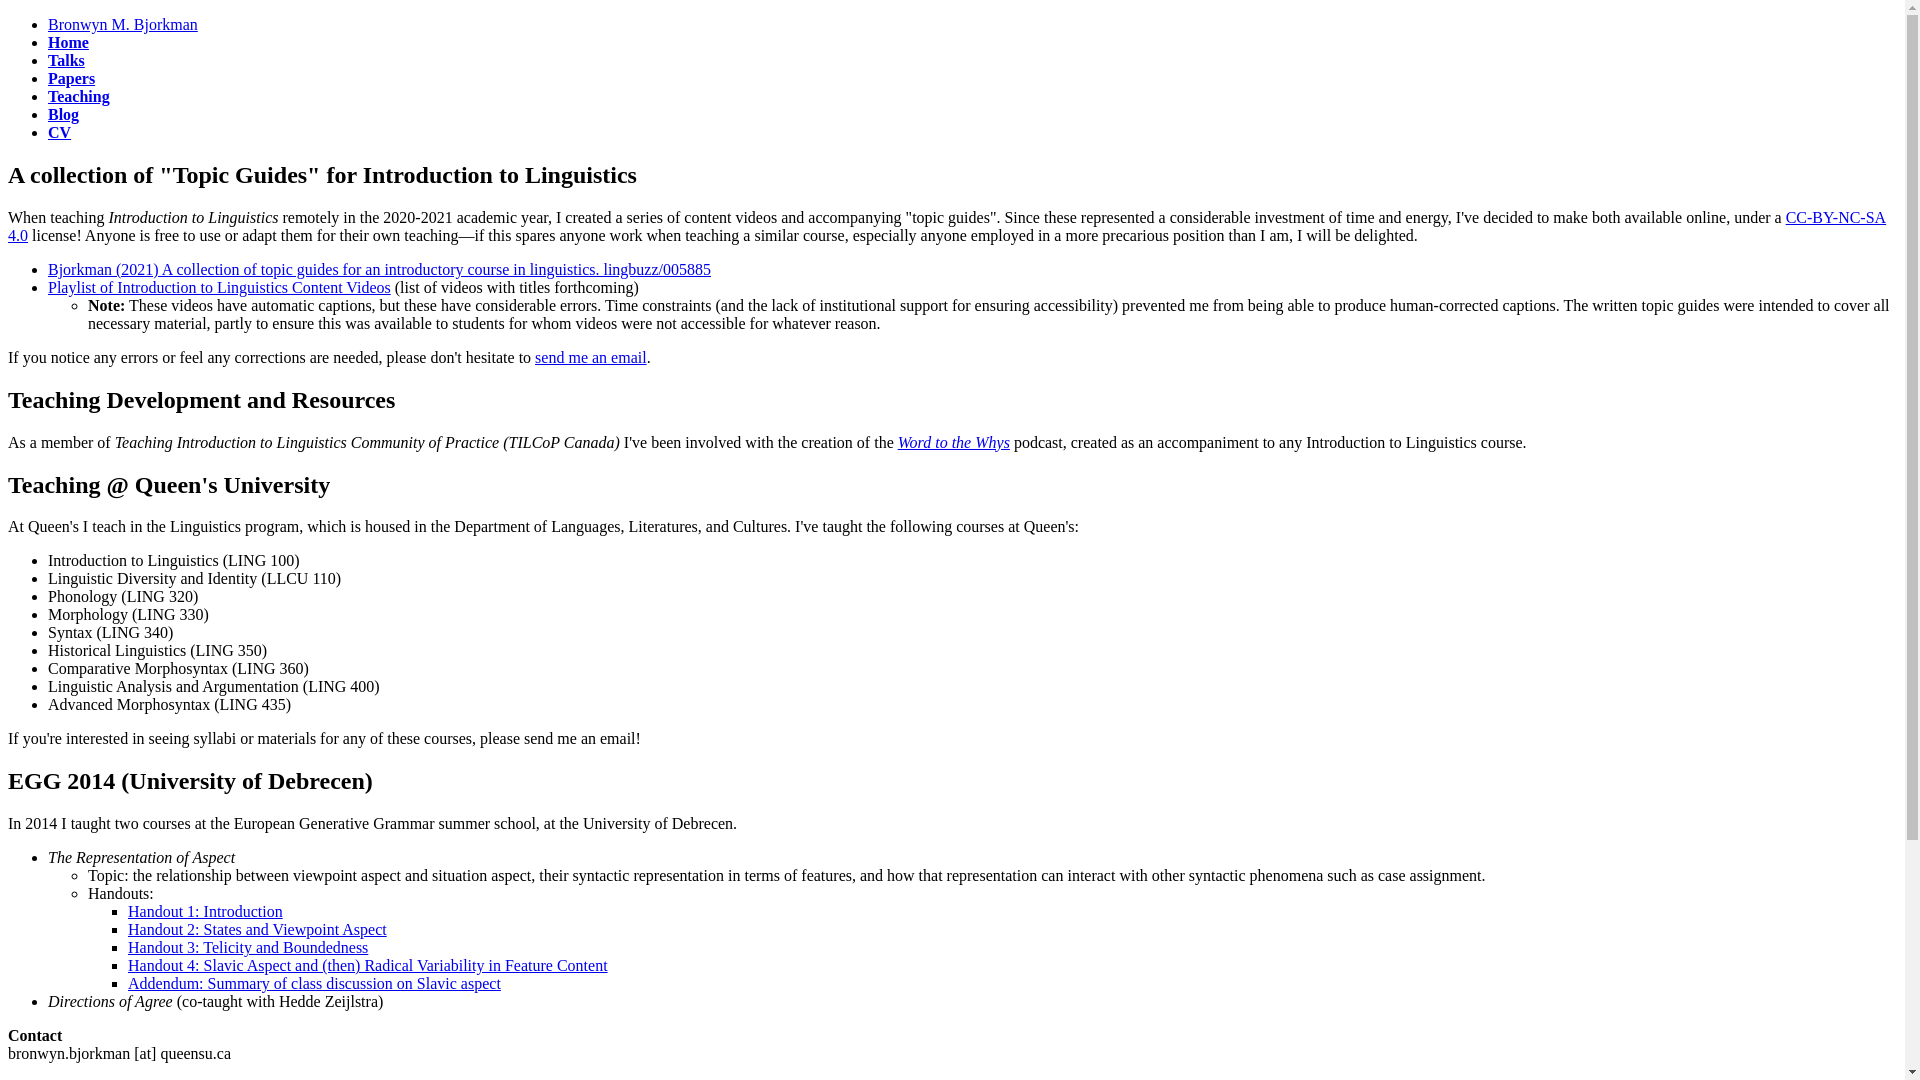  I want to click on Handout 3: Telicity and Boundedness, so click(248, 946).